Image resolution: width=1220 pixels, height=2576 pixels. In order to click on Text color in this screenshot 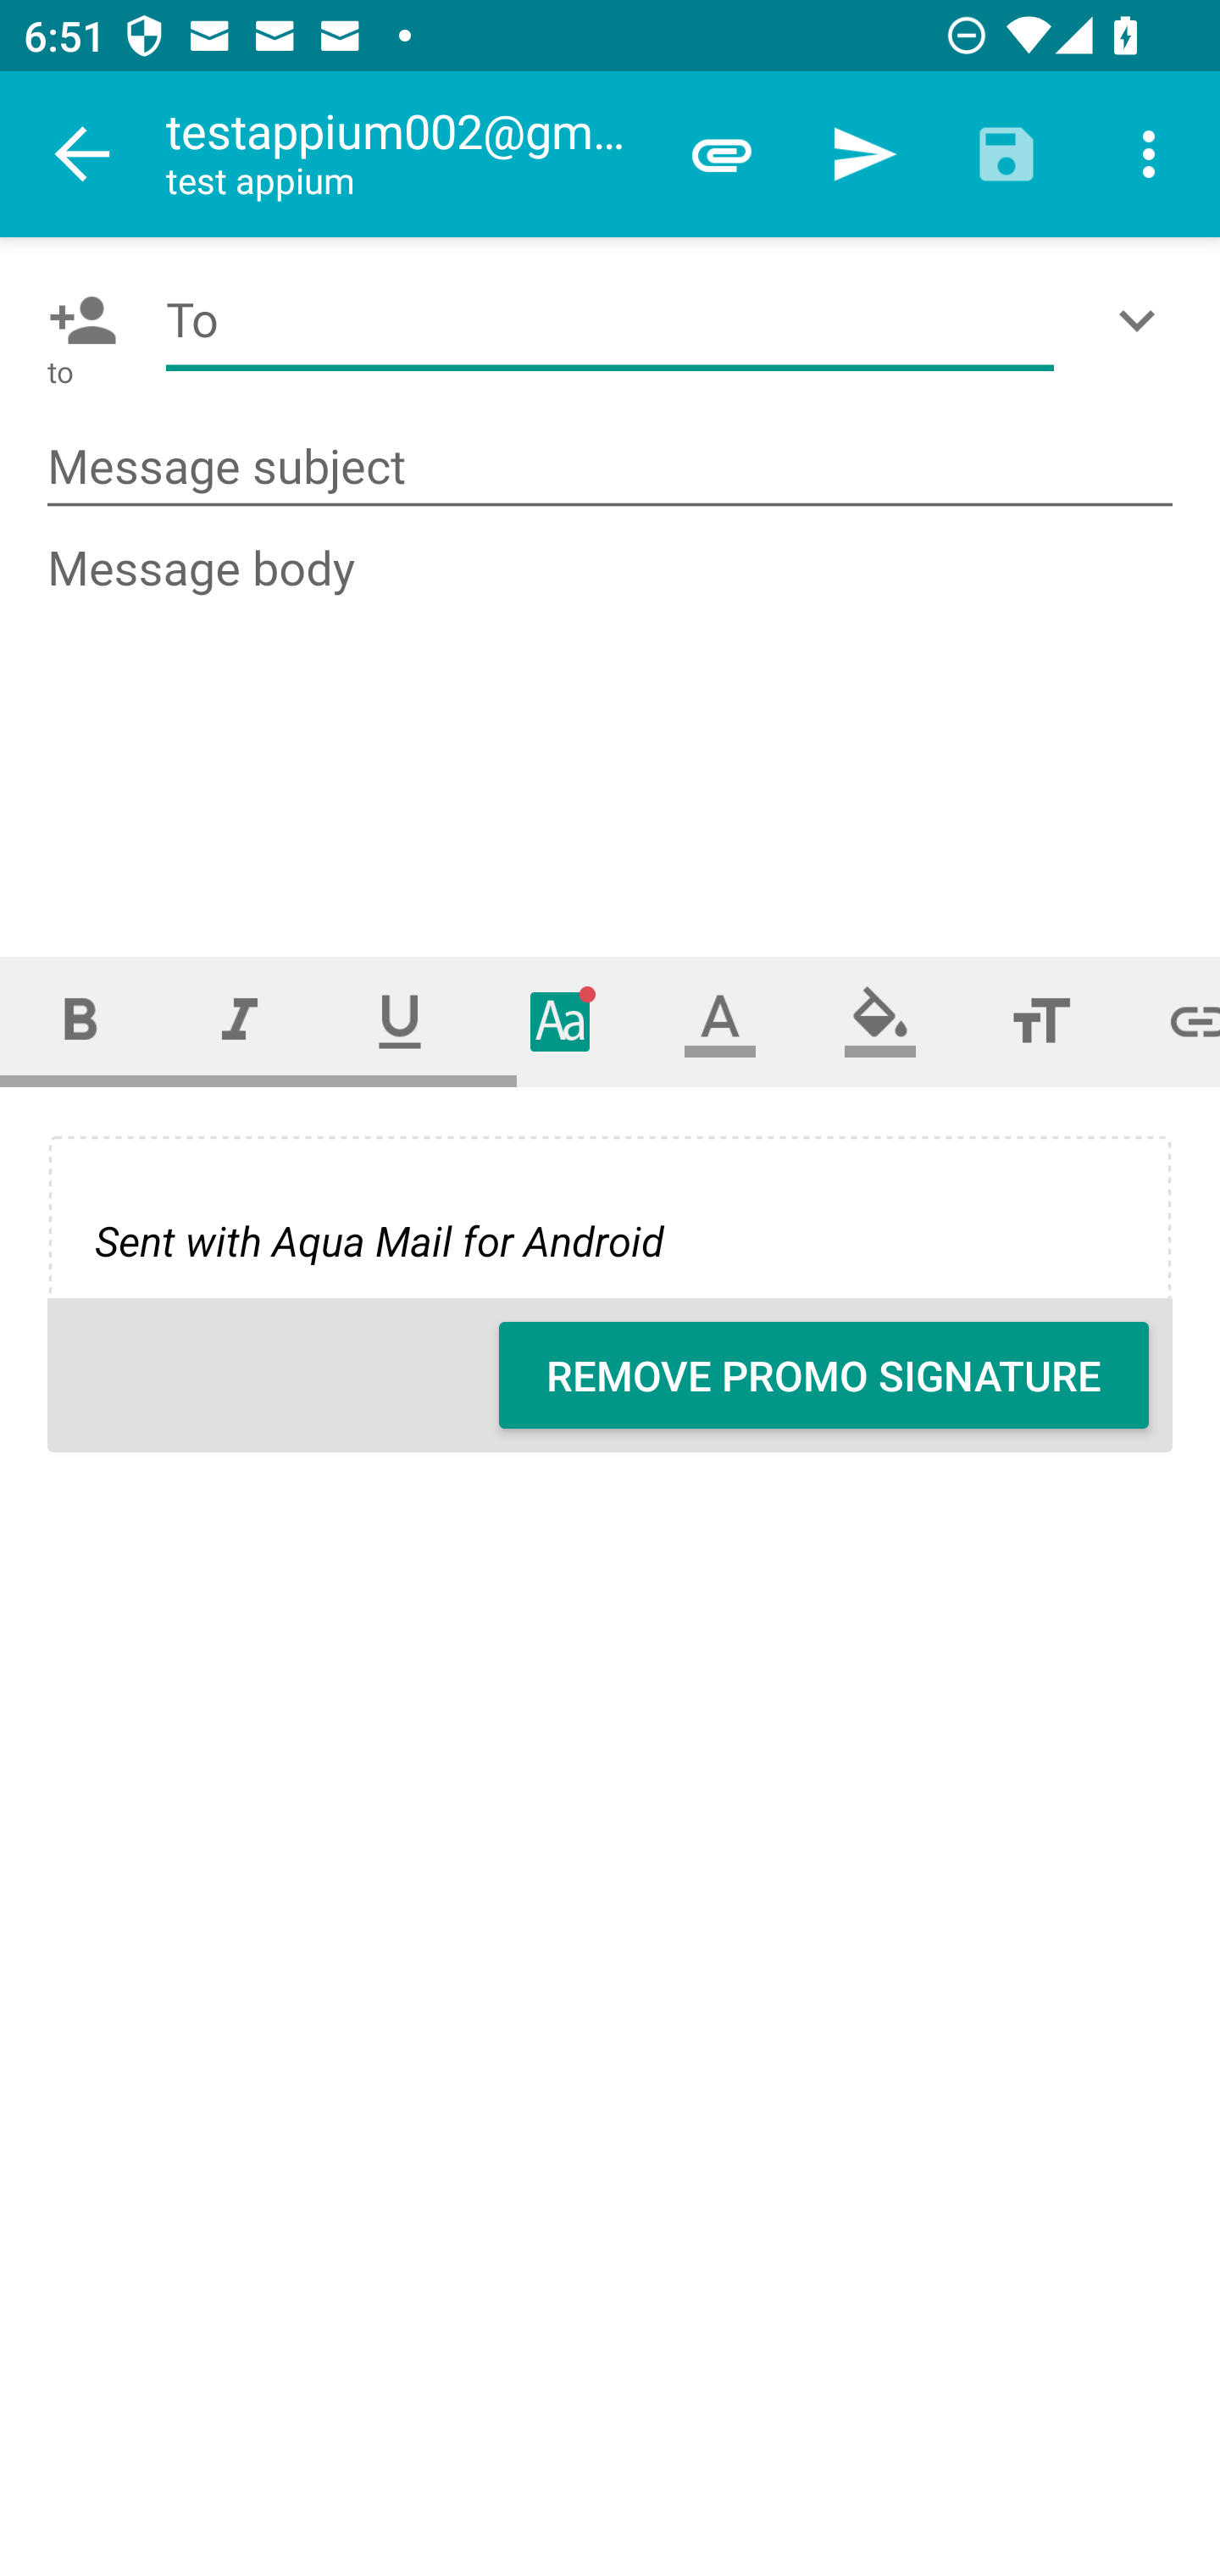, I will do `click(720, 1020)`.